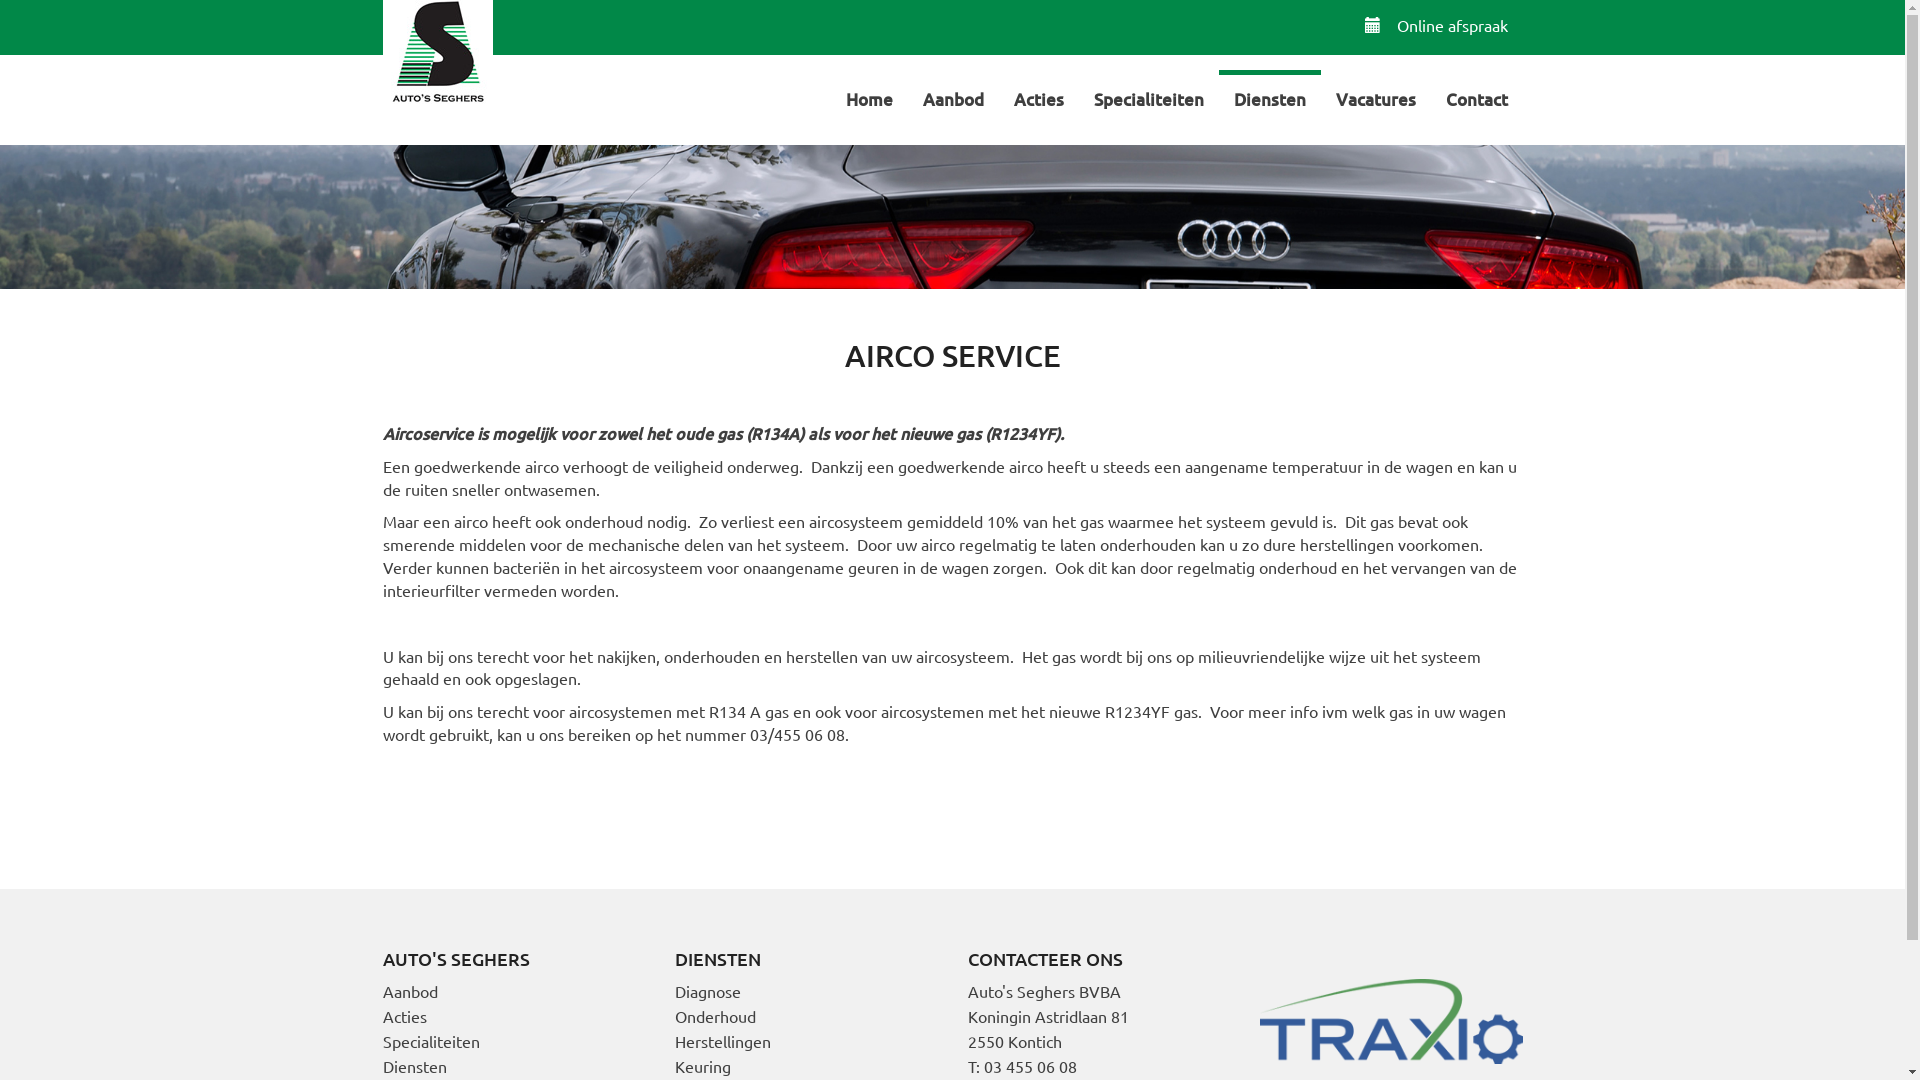 The width and height of the screenshot is (1920, 1080). I want to click on Herstellingen, so click(723, 1041).